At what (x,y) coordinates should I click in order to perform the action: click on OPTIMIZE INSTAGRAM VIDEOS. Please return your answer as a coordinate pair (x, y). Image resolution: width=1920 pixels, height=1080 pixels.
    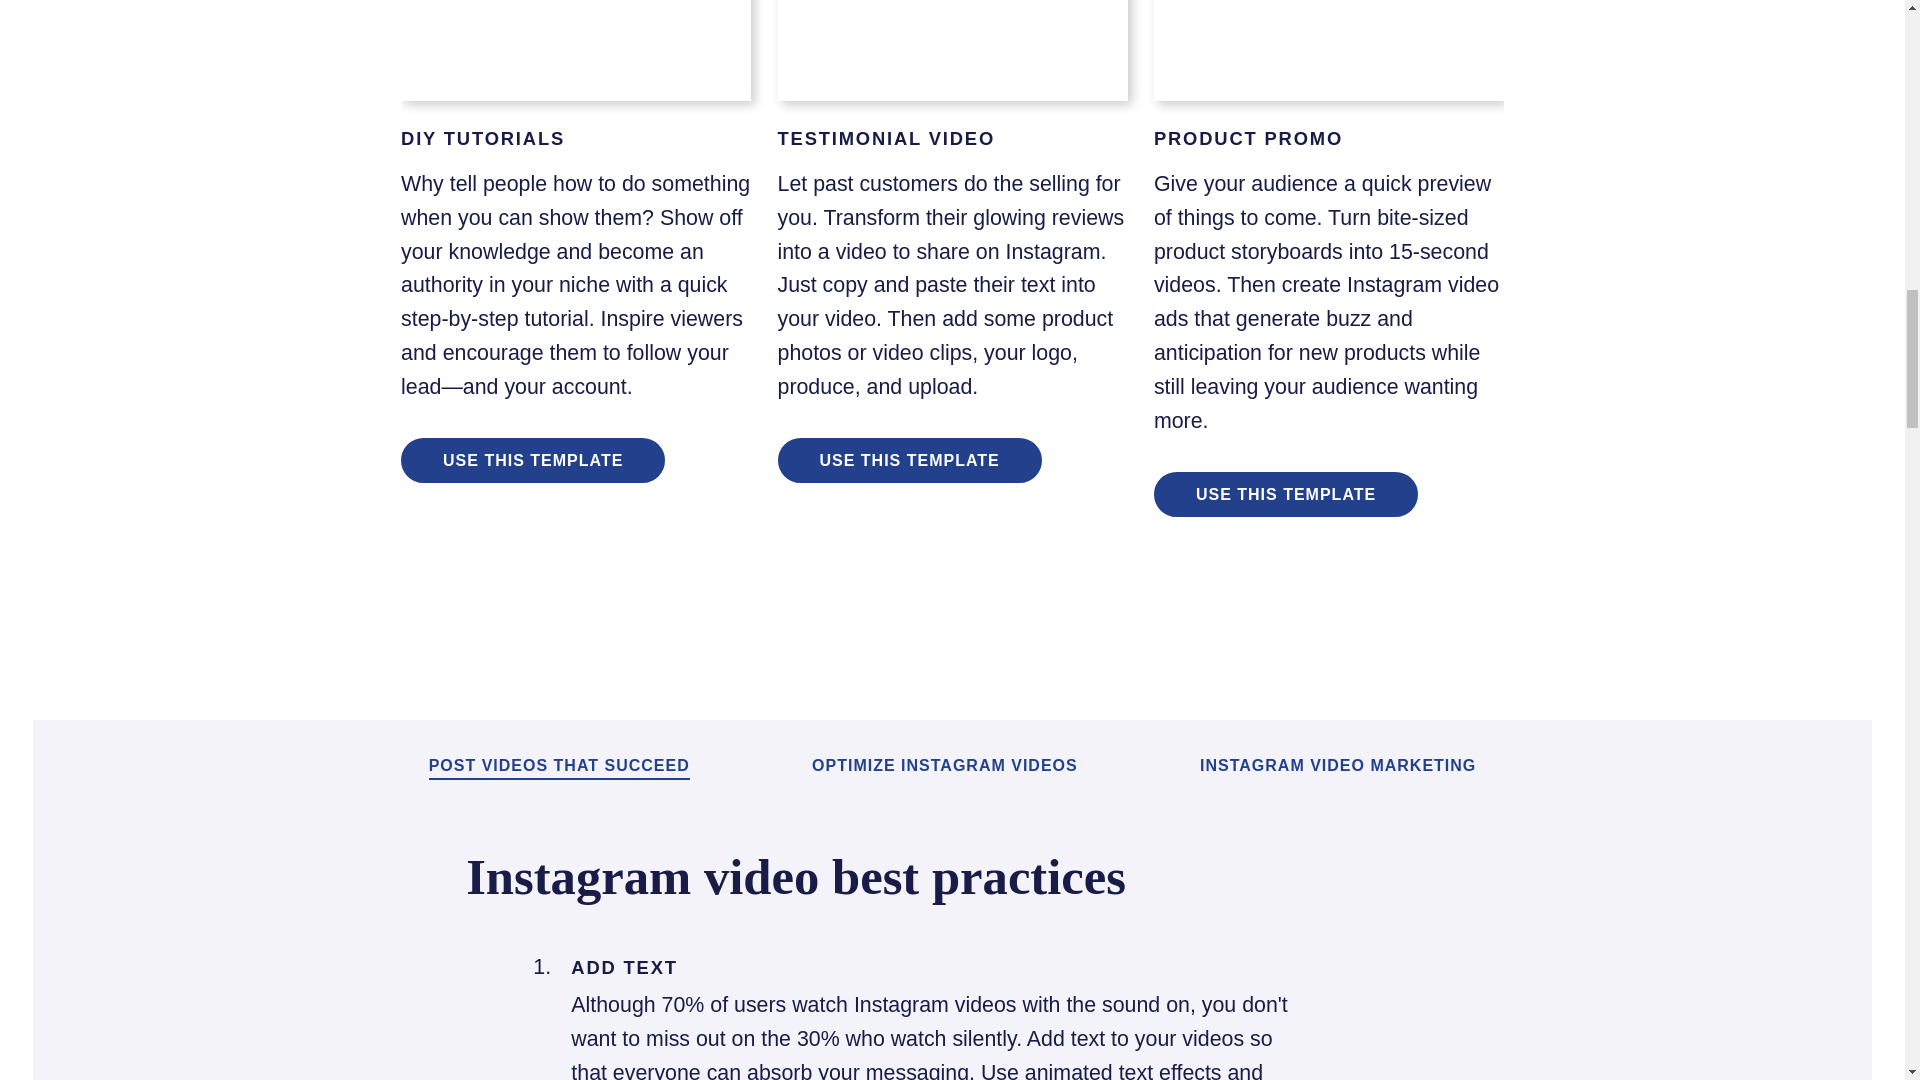
    Looking at the image, I should click on (944, 766).